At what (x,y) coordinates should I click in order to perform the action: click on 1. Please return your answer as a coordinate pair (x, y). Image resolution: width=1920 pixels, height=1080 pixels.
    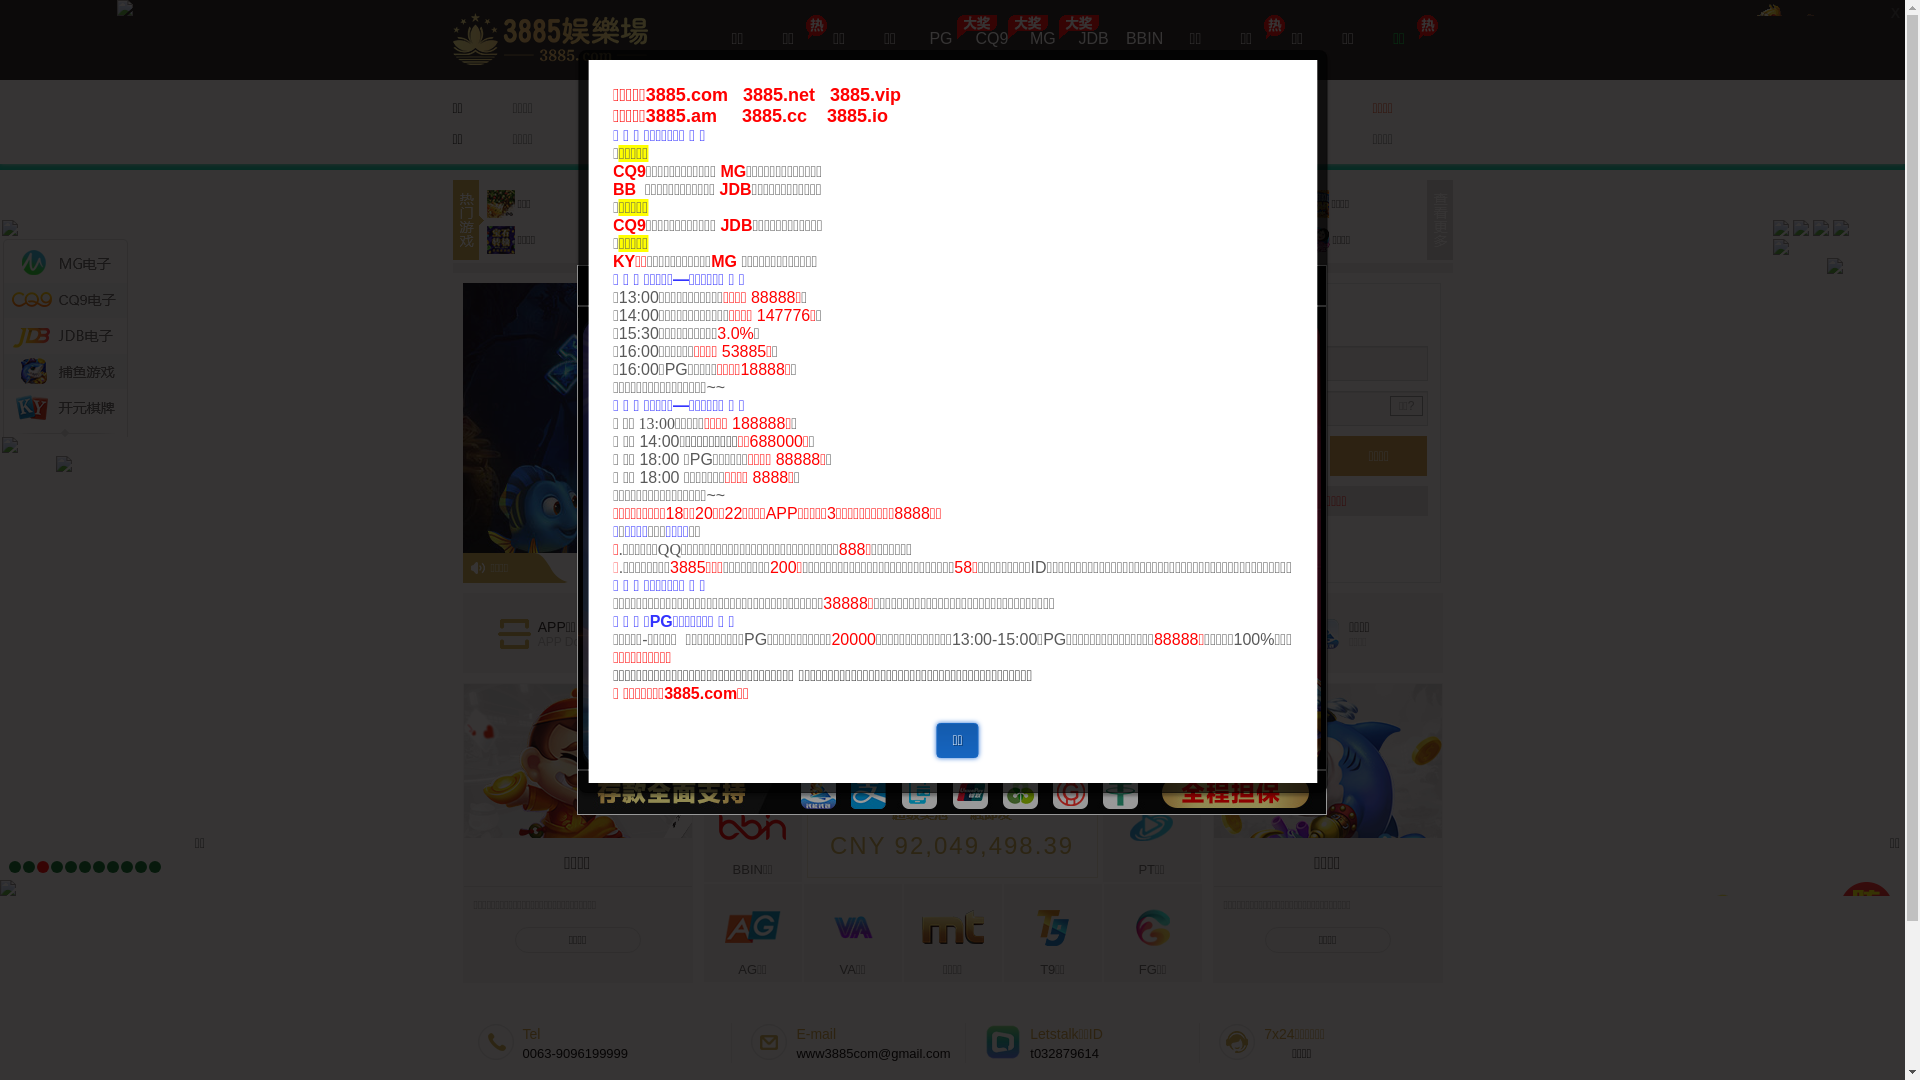
    Looking at the image, I should click on (15, 867).